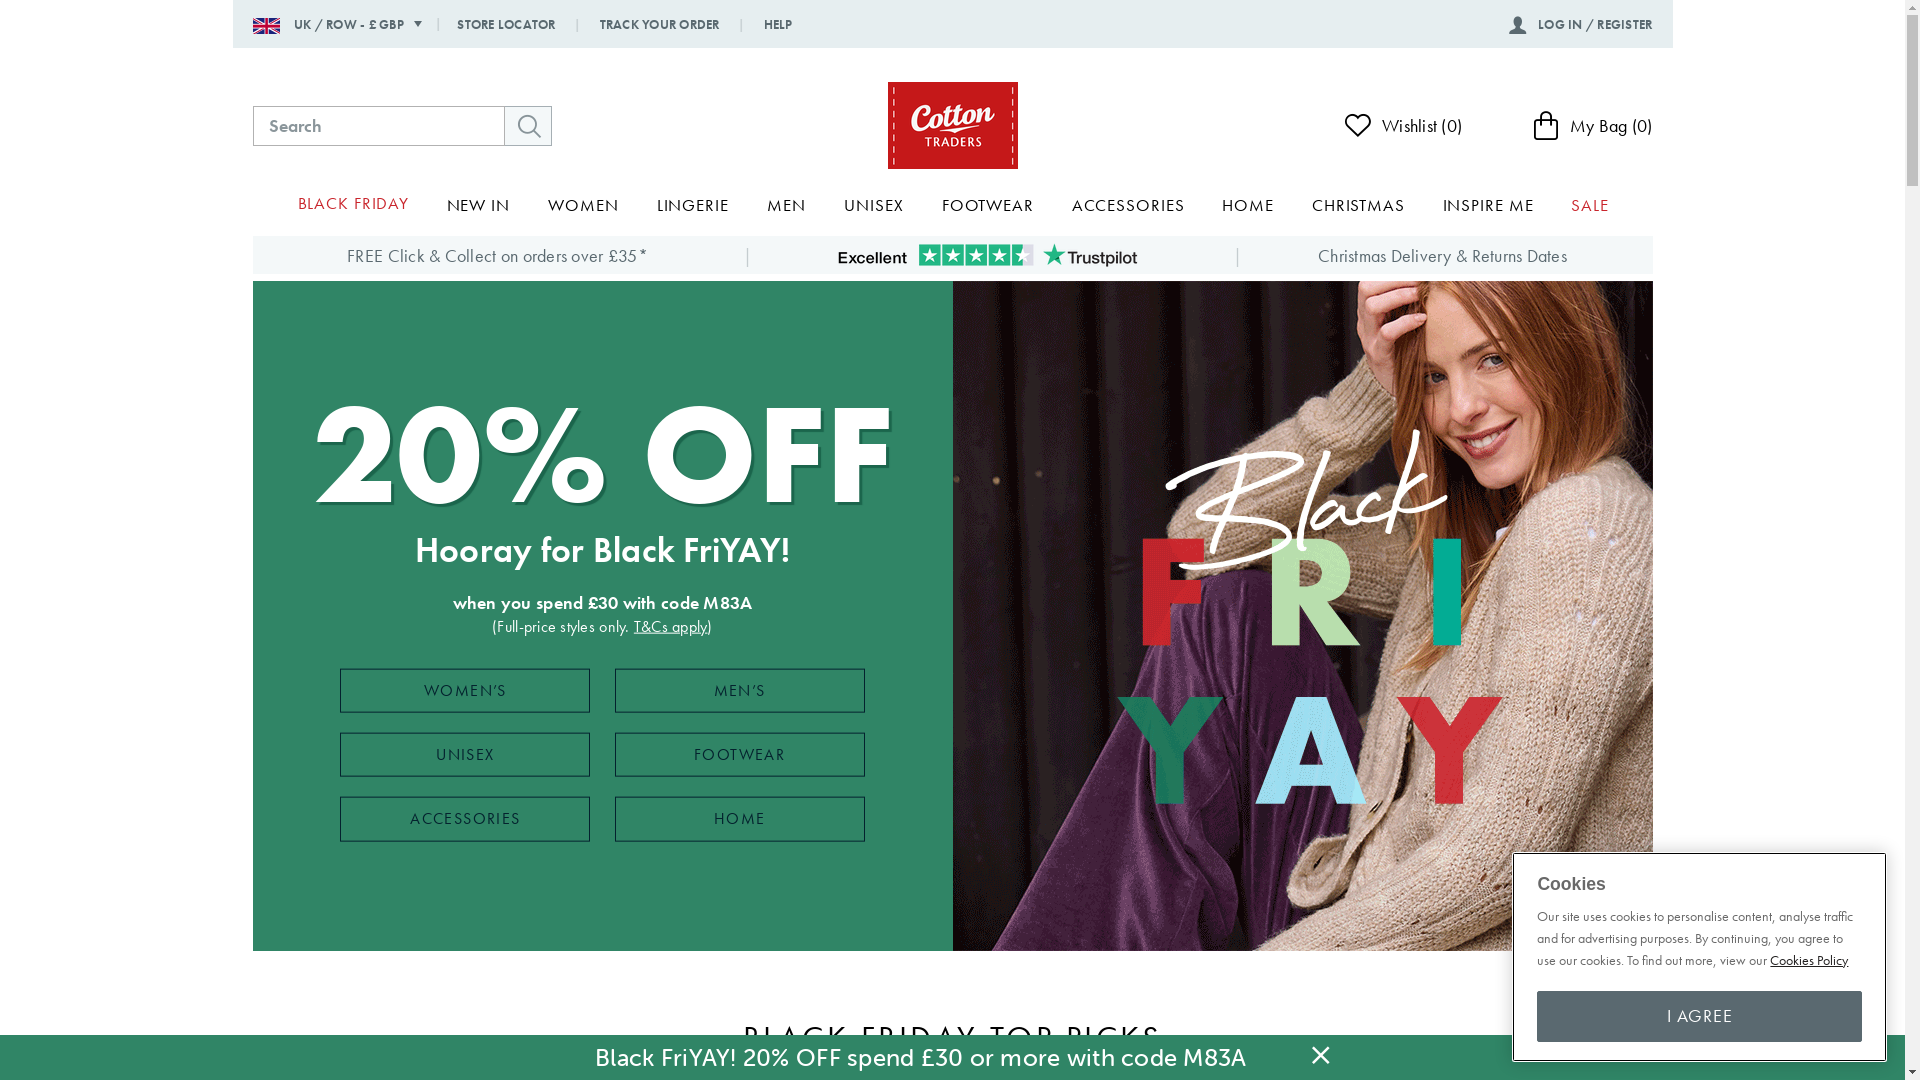 This screenshot has width=1920, height=1080. I want to click on Home page, so click(952, 126).